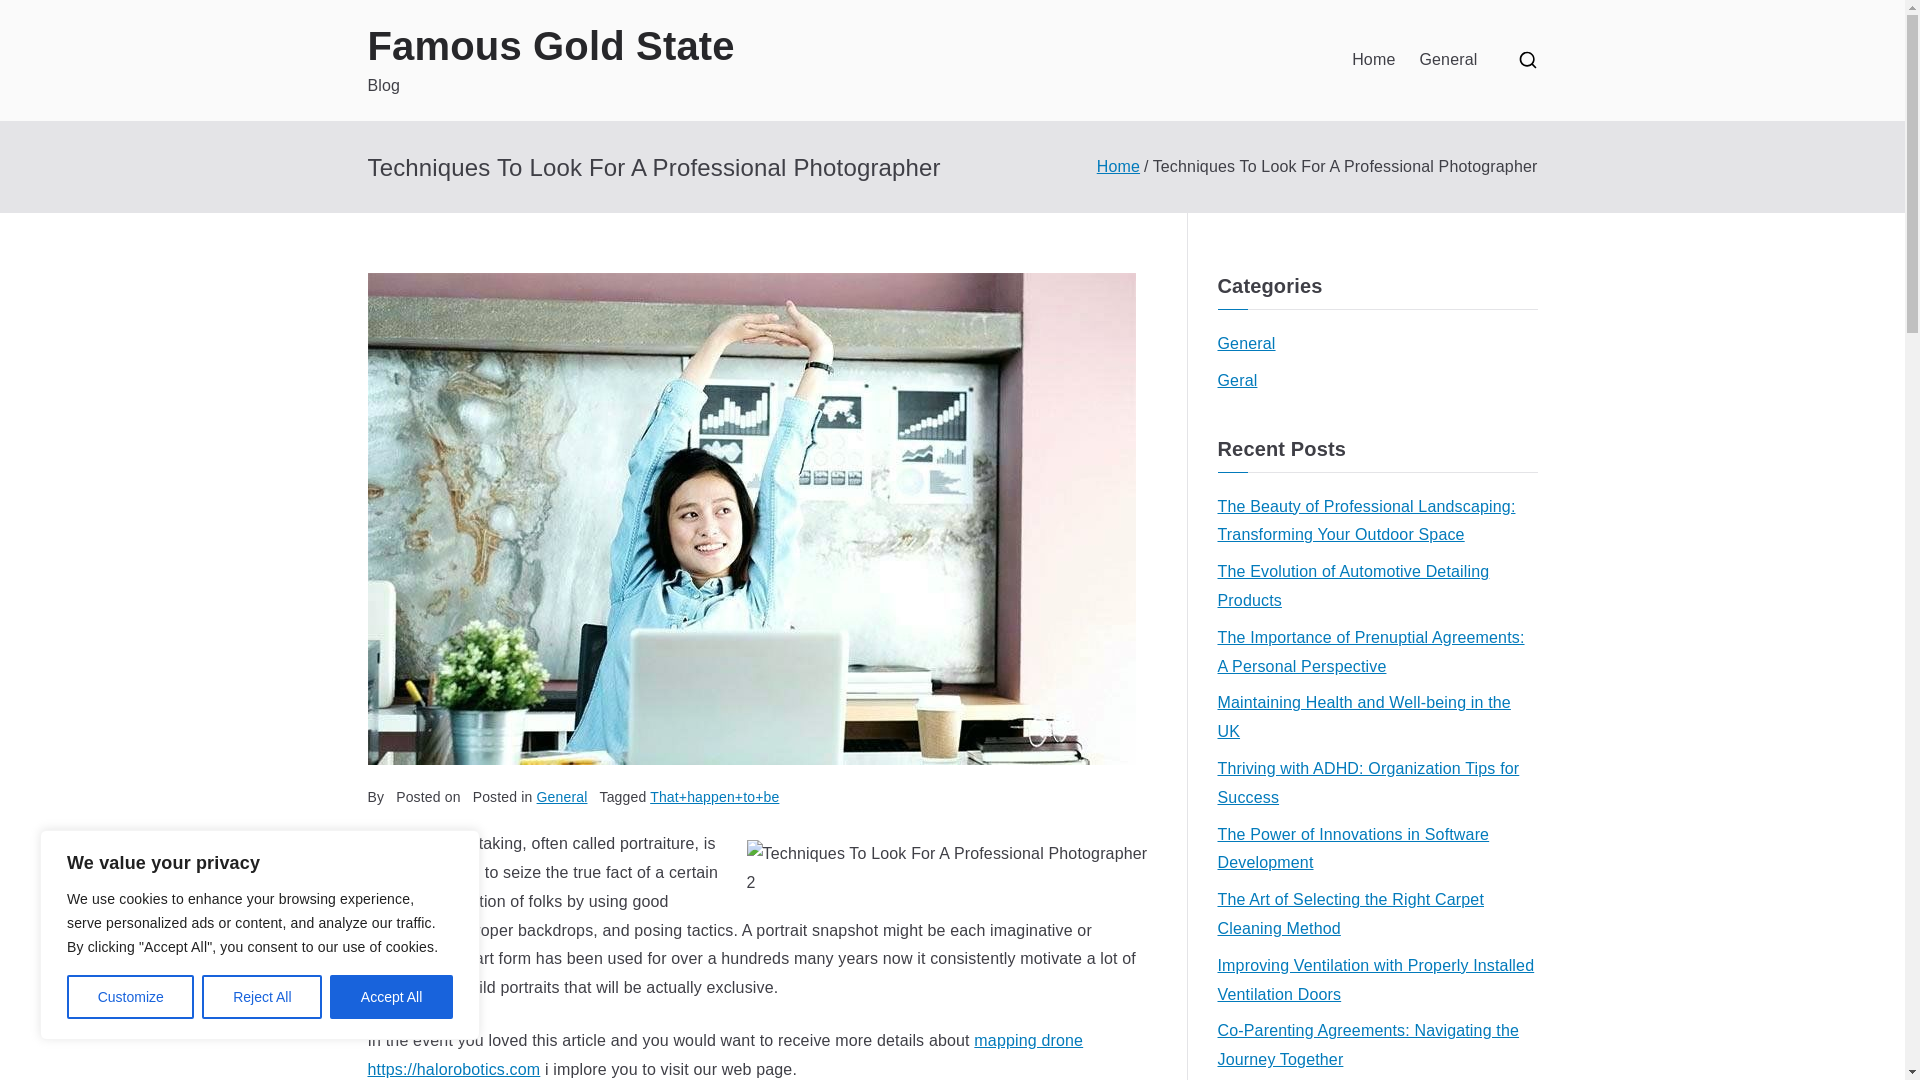 This screenshot has height=1080, width=1920. Describe the element at coordinates (552, 46) in the screenshot. I see `Famous Gold State` at that location.